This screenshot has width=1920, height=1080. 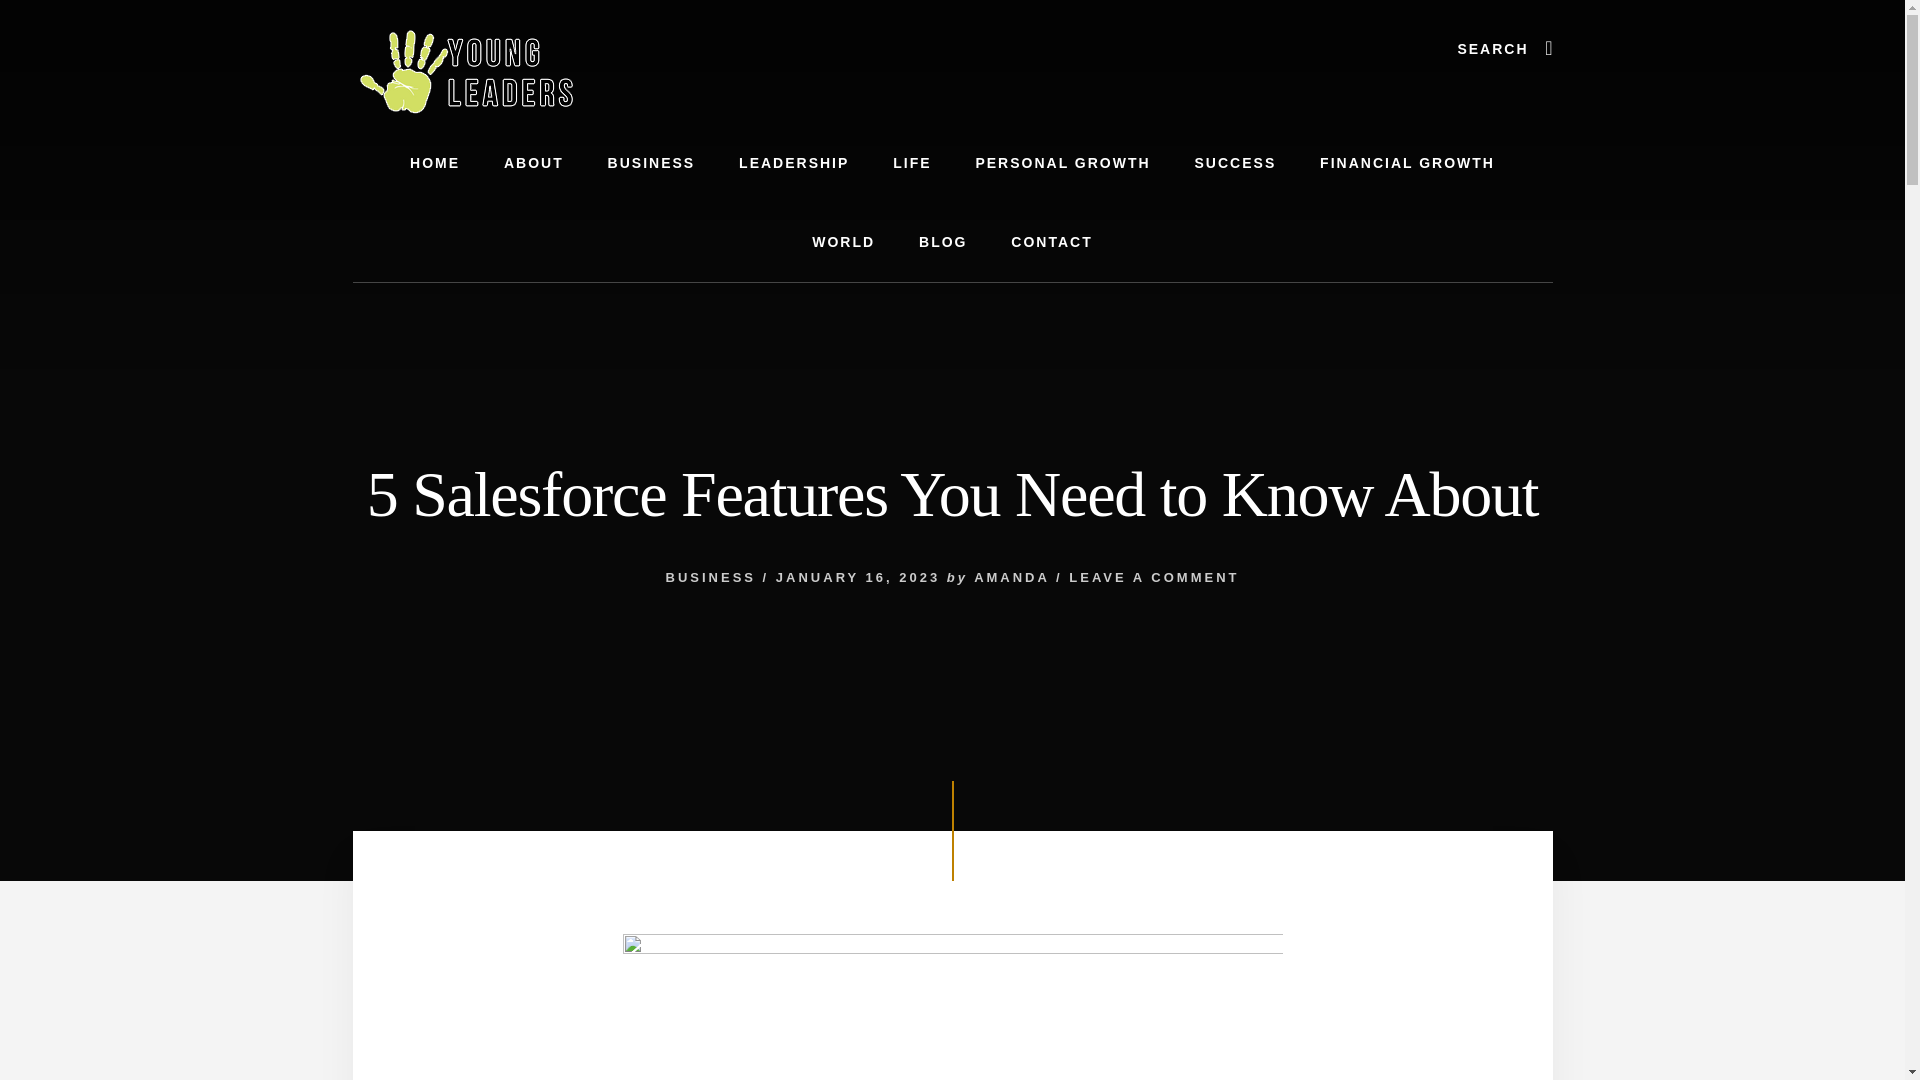 I want to click on LEADERSHIP, so click(x=794, y=164).